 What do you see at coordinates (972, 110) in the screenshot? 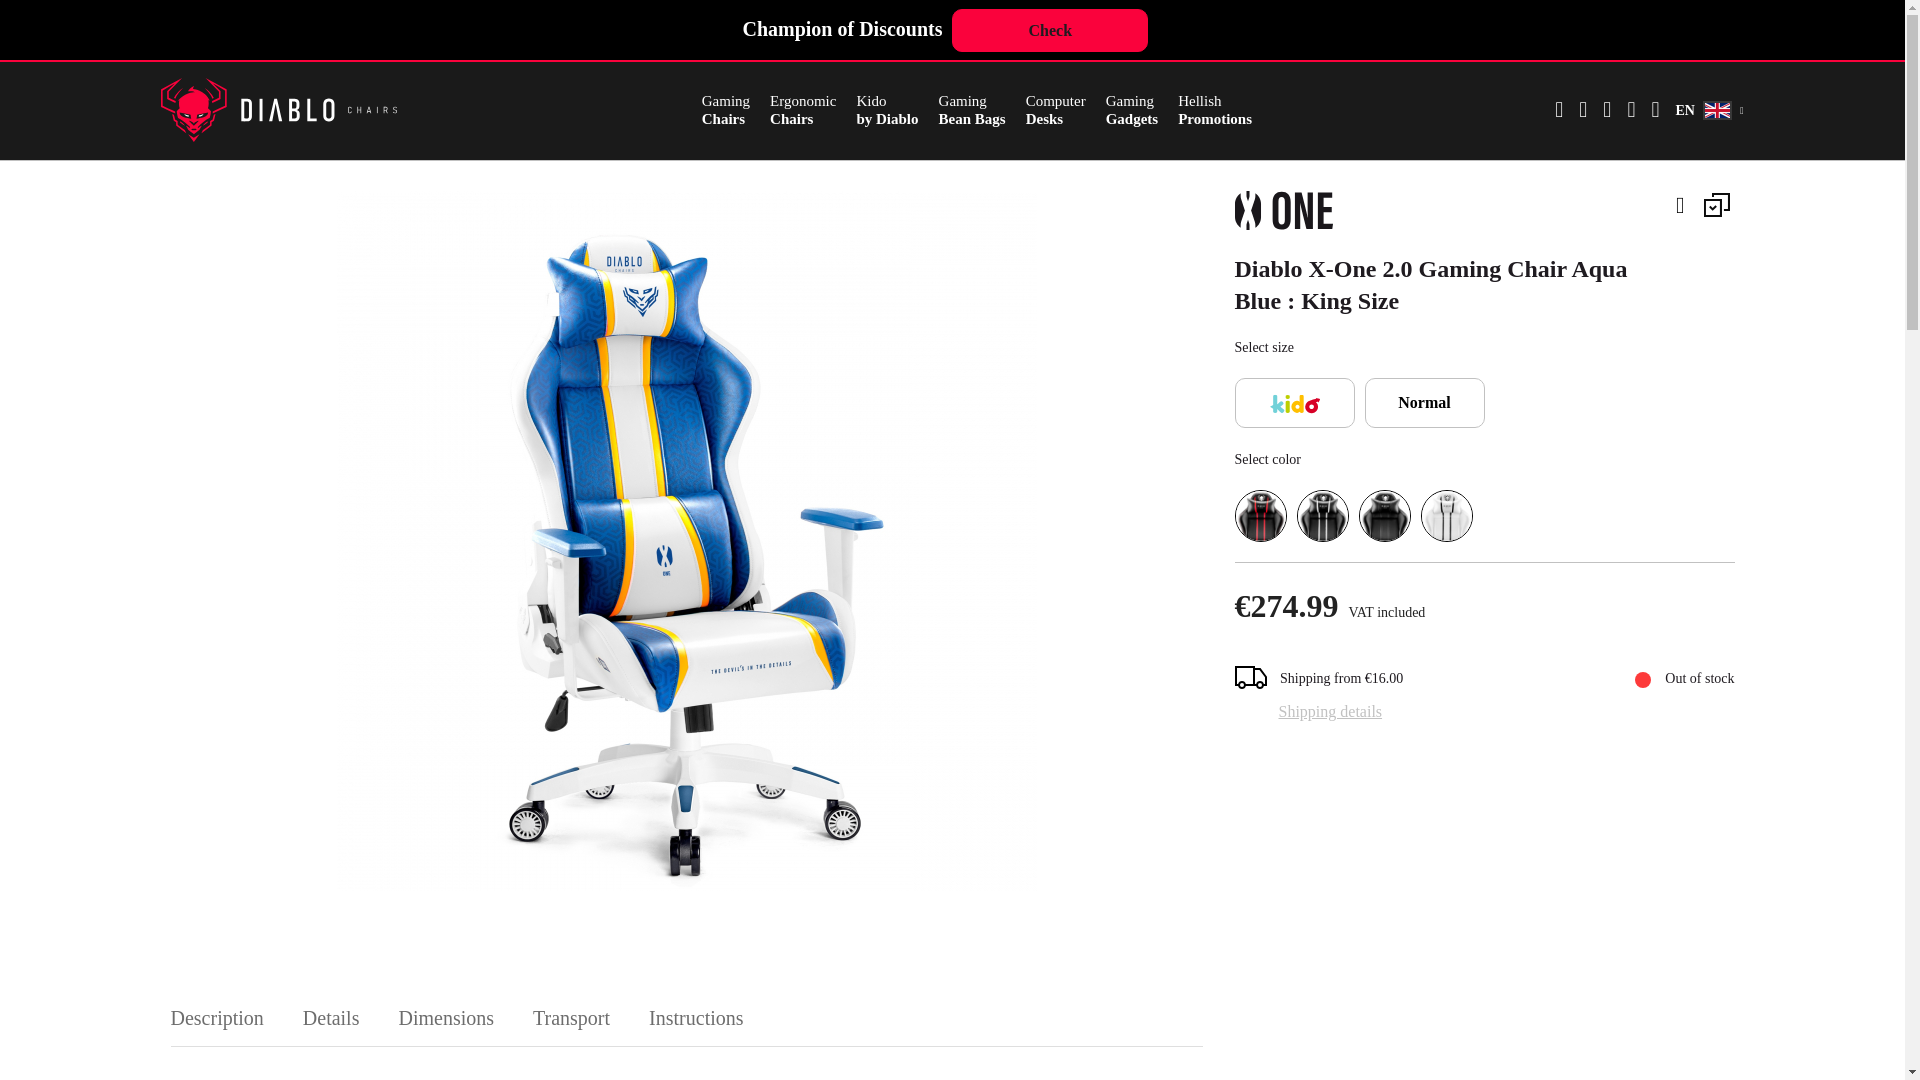
I see `Champion of Discounts` at bounding box center [972, 110].